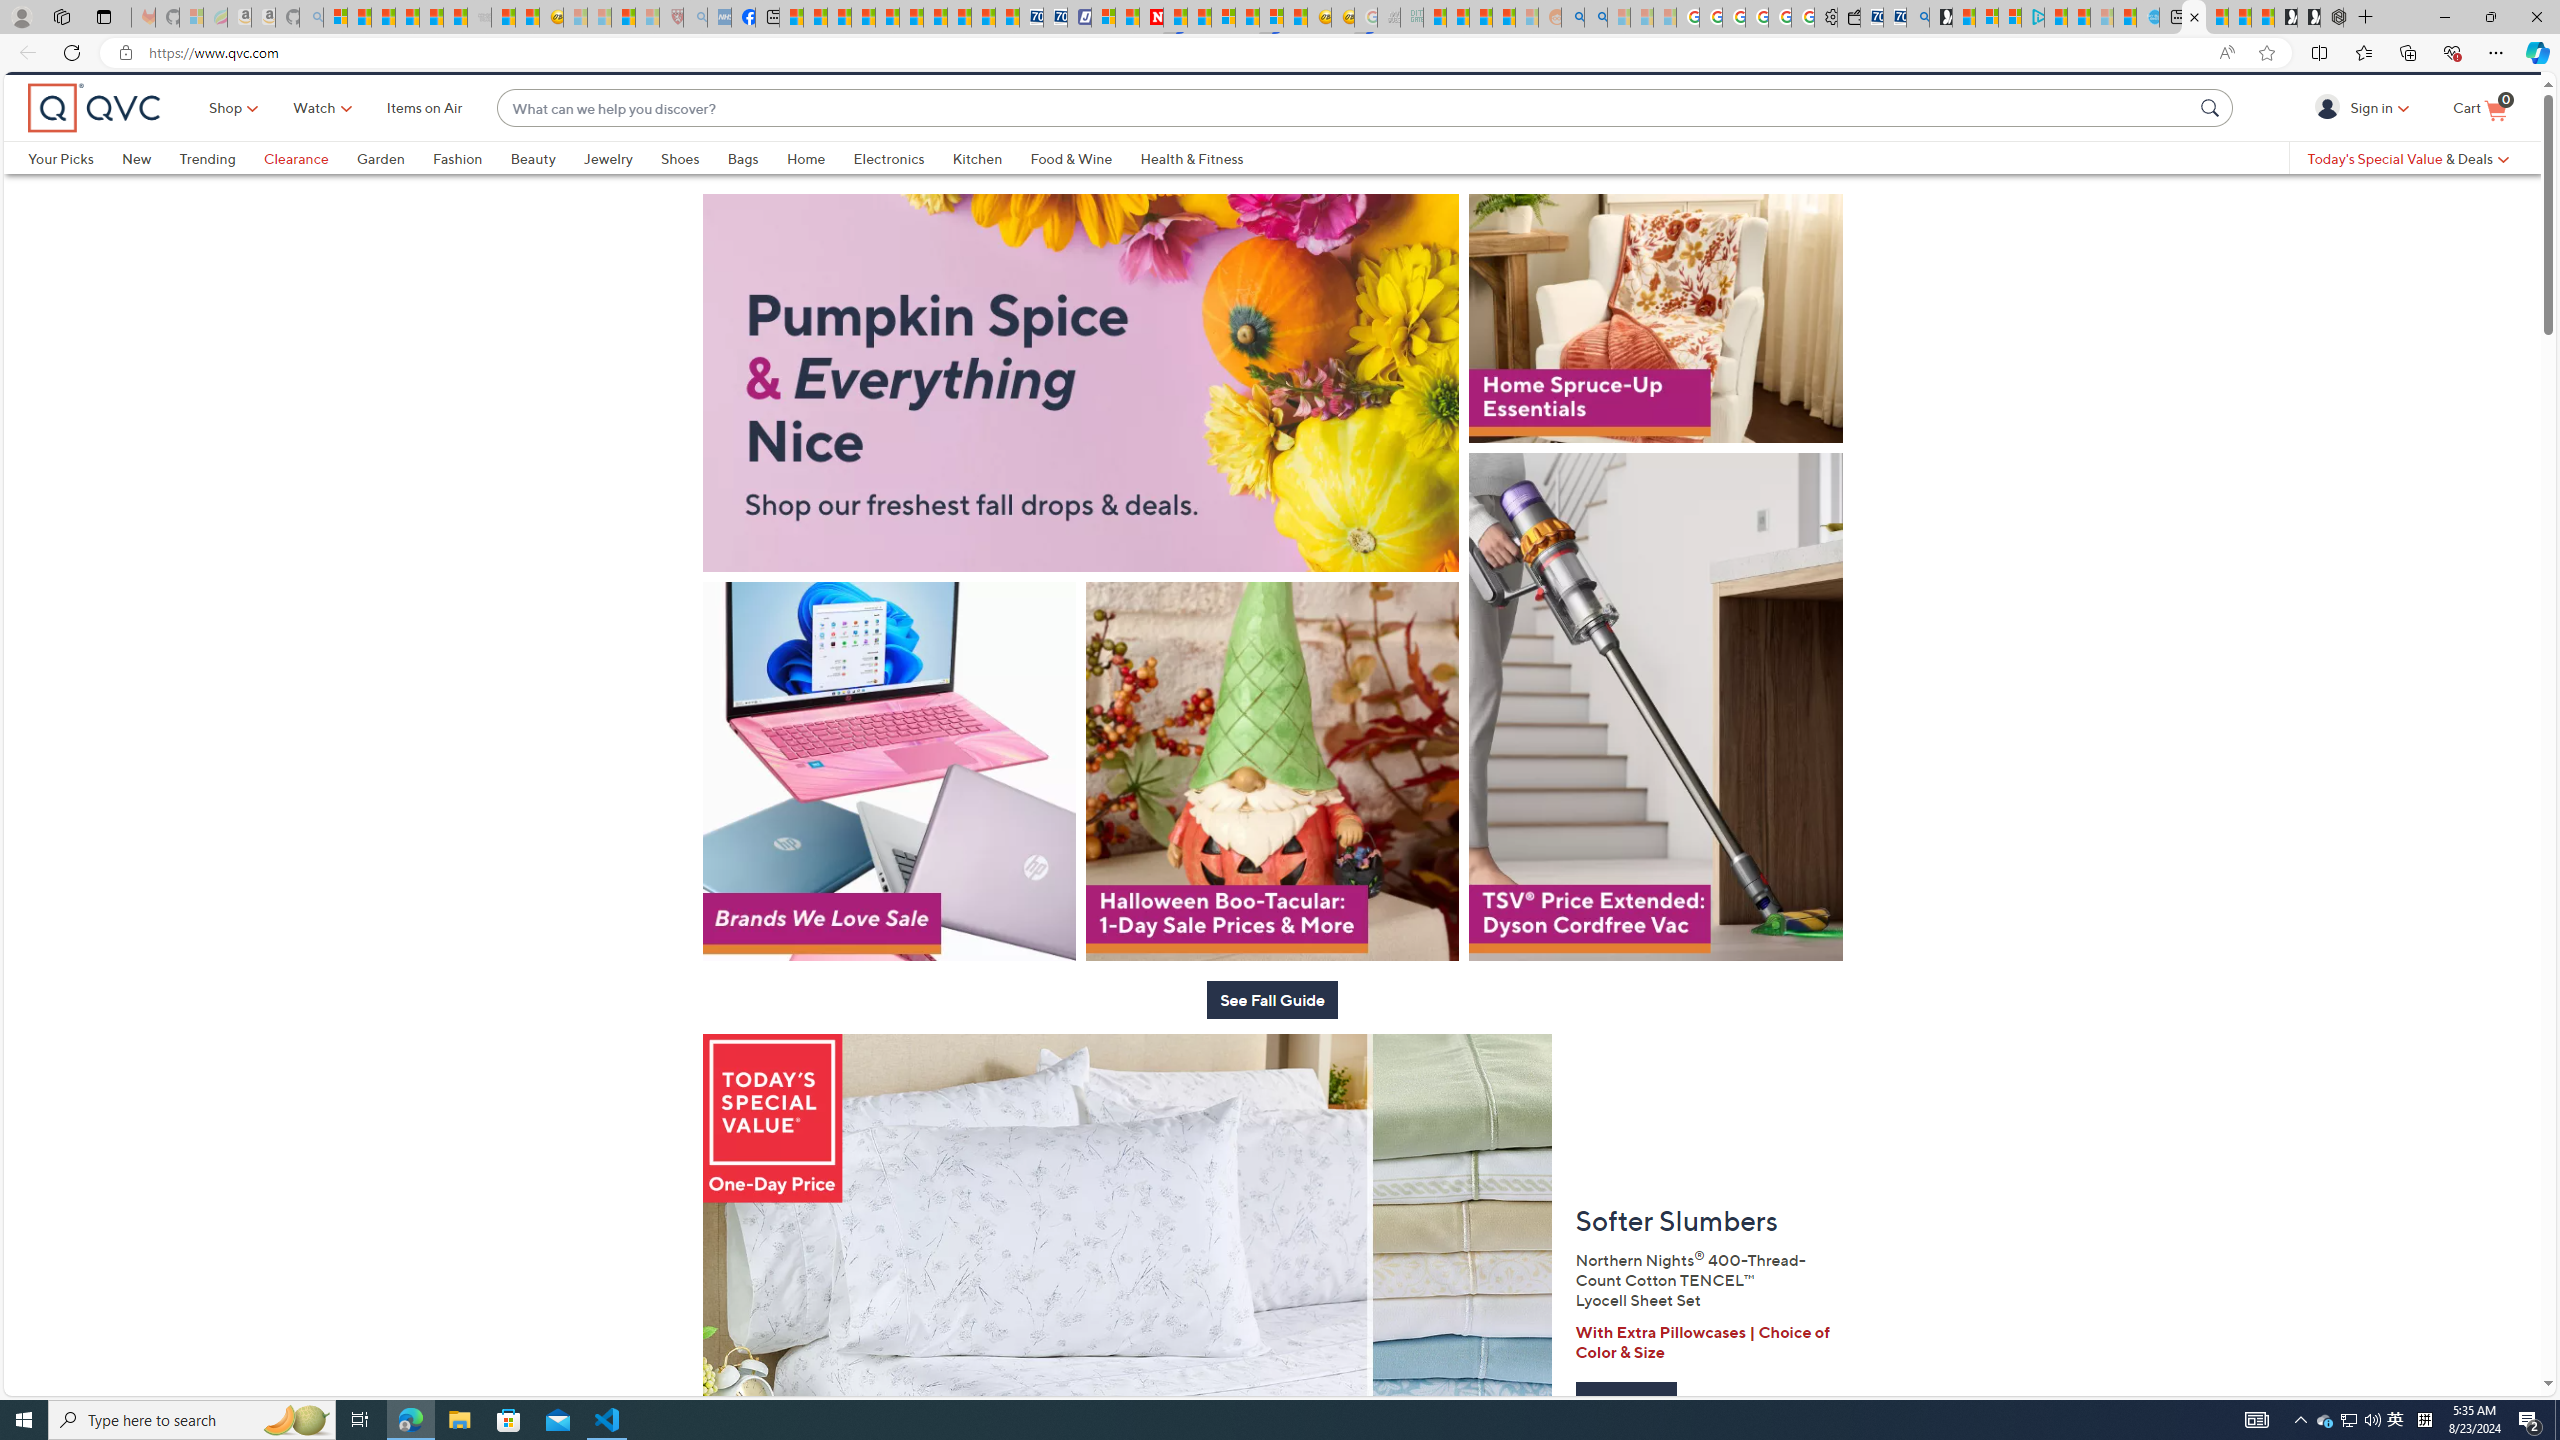 Image resolution: width=2560 pixels, height=1440 pixels. Describe the element at coordinates (2479, 142) in the screenshot. I see `Cart is Empty ` at that location.